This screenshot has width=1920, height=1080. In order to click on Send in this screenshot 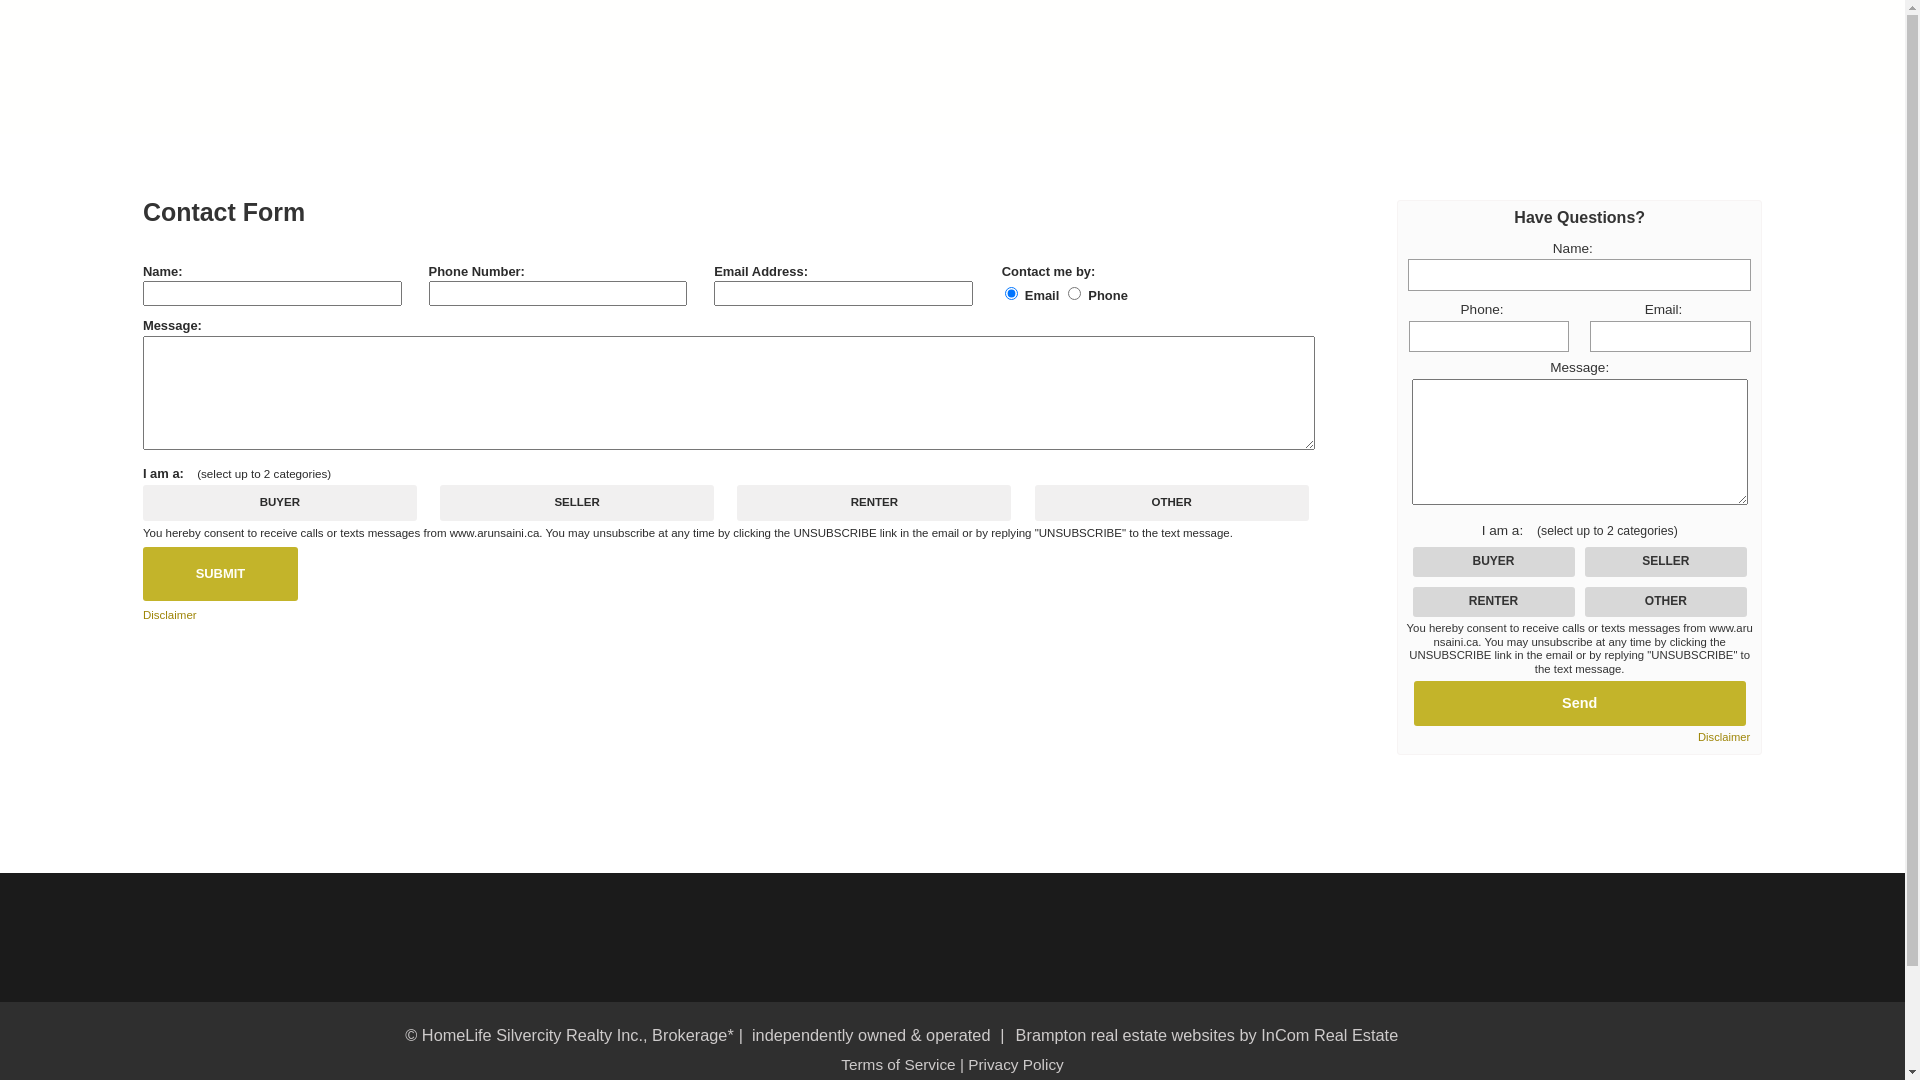, I will do `click(1580, 704)`.